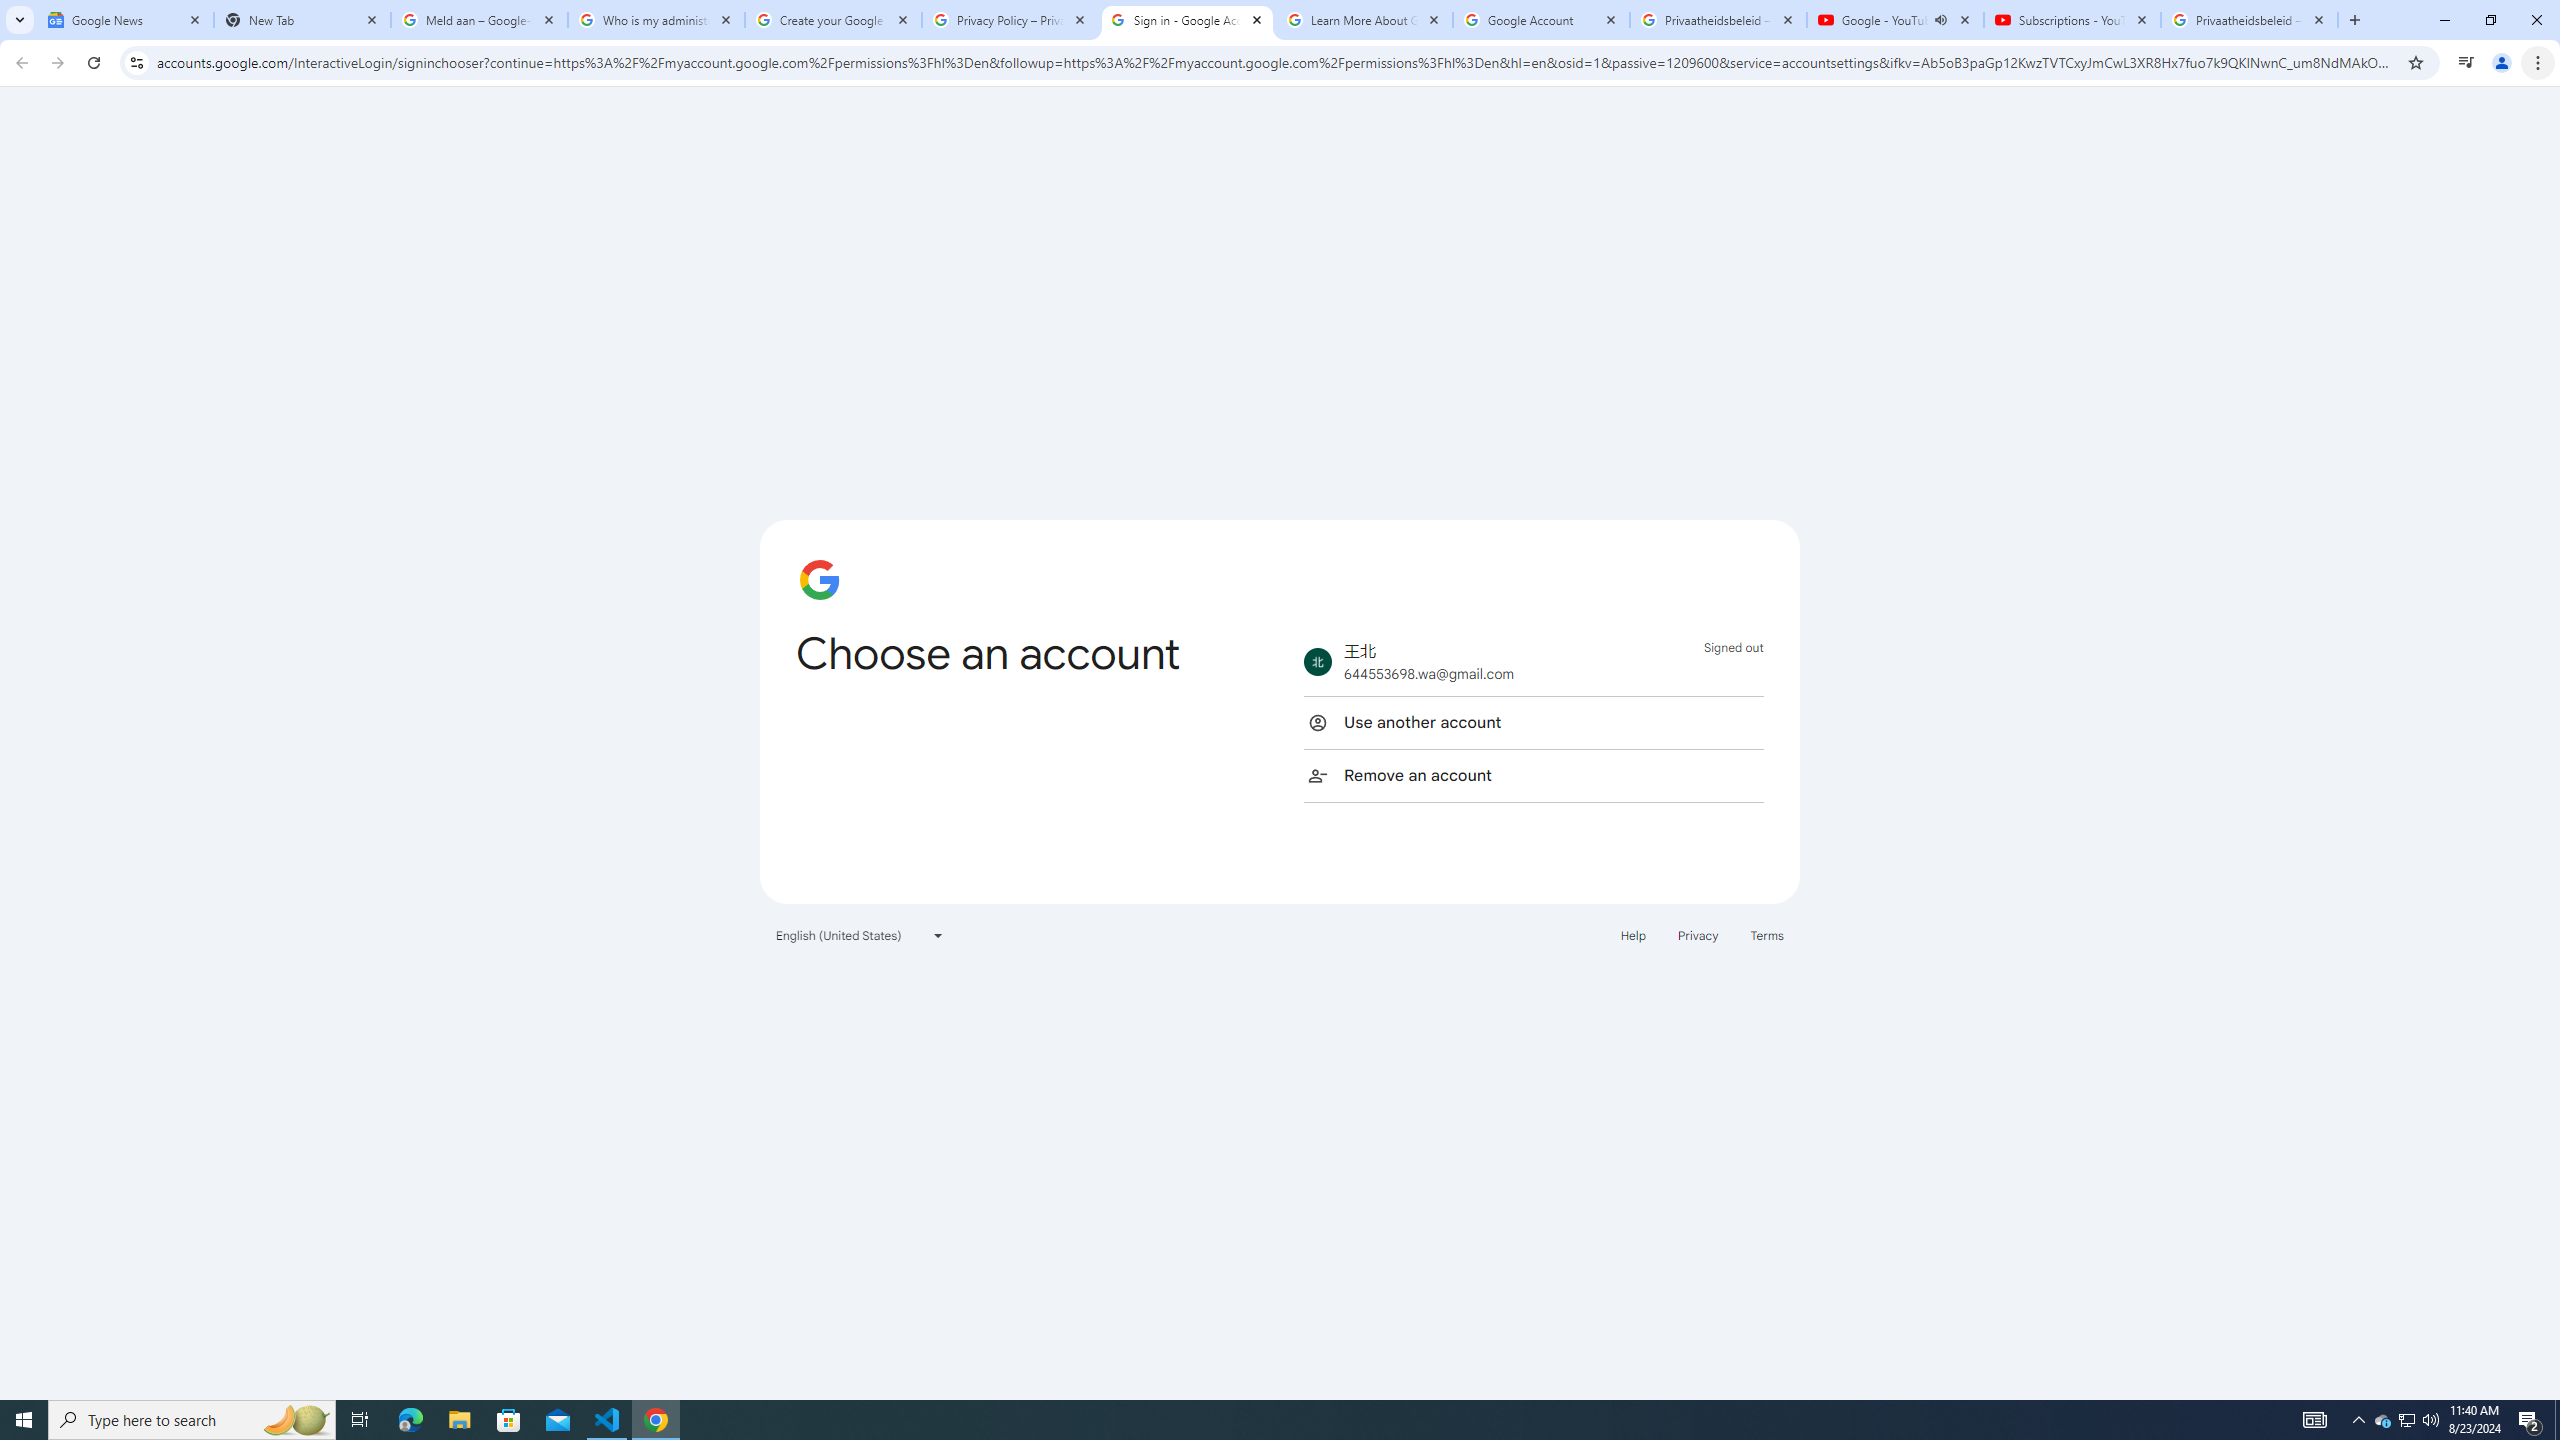  I want to click on New Tab, so click(302, 20).